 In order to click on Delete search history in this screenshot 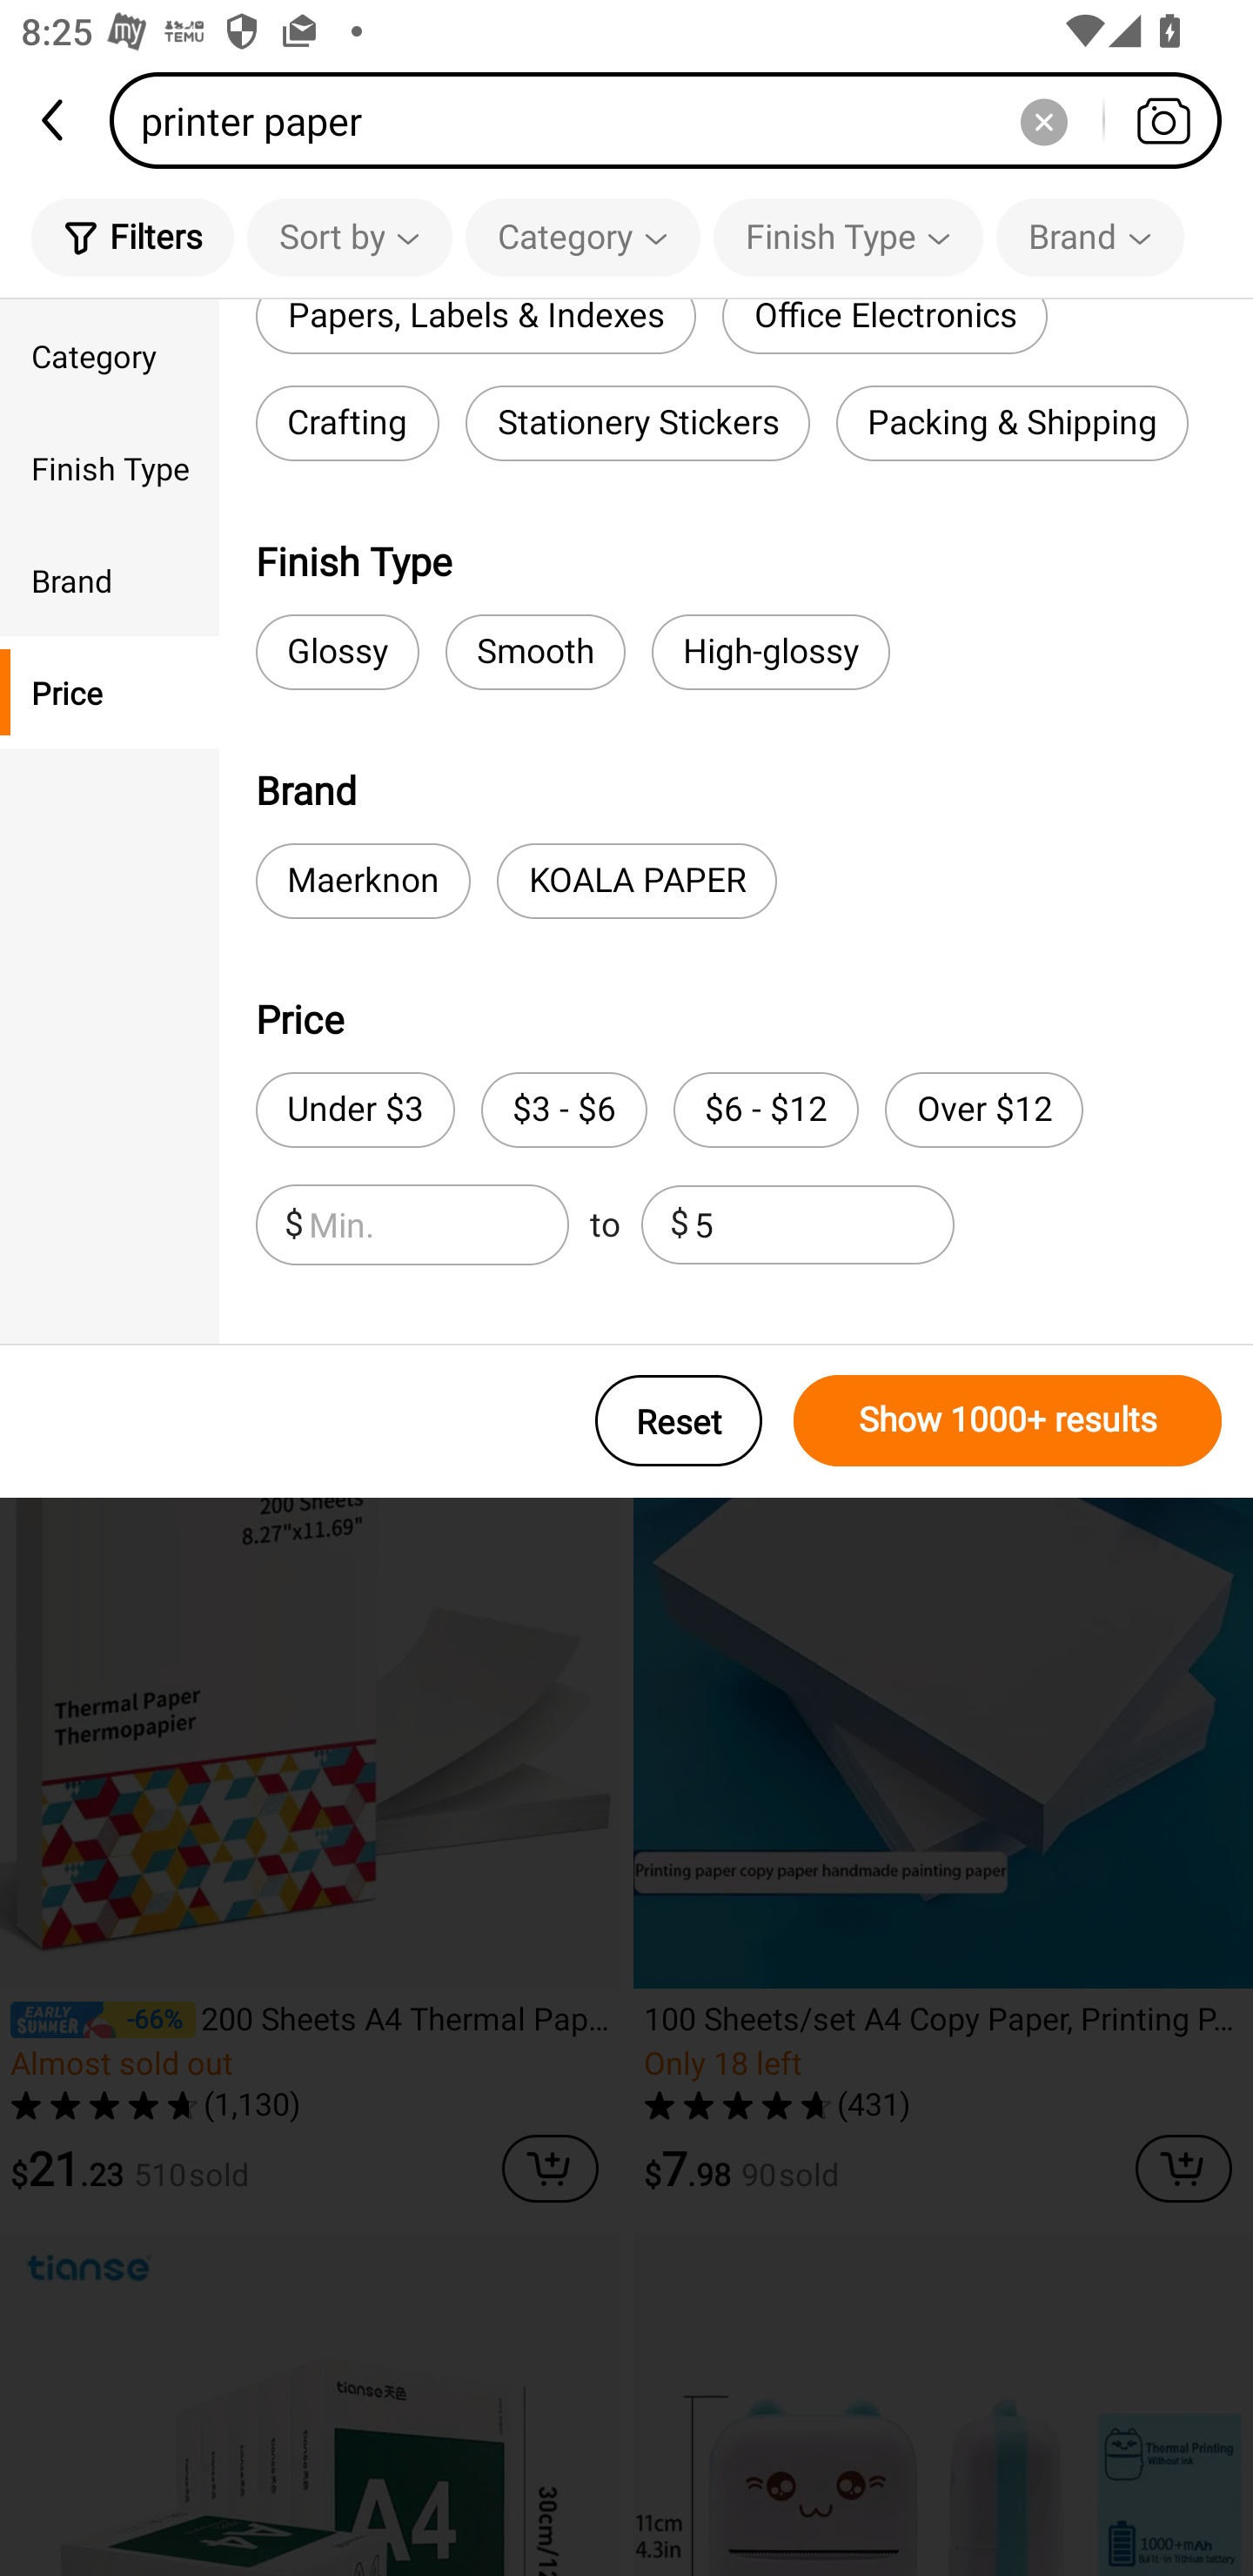, I will do `click(1043, 120)`.